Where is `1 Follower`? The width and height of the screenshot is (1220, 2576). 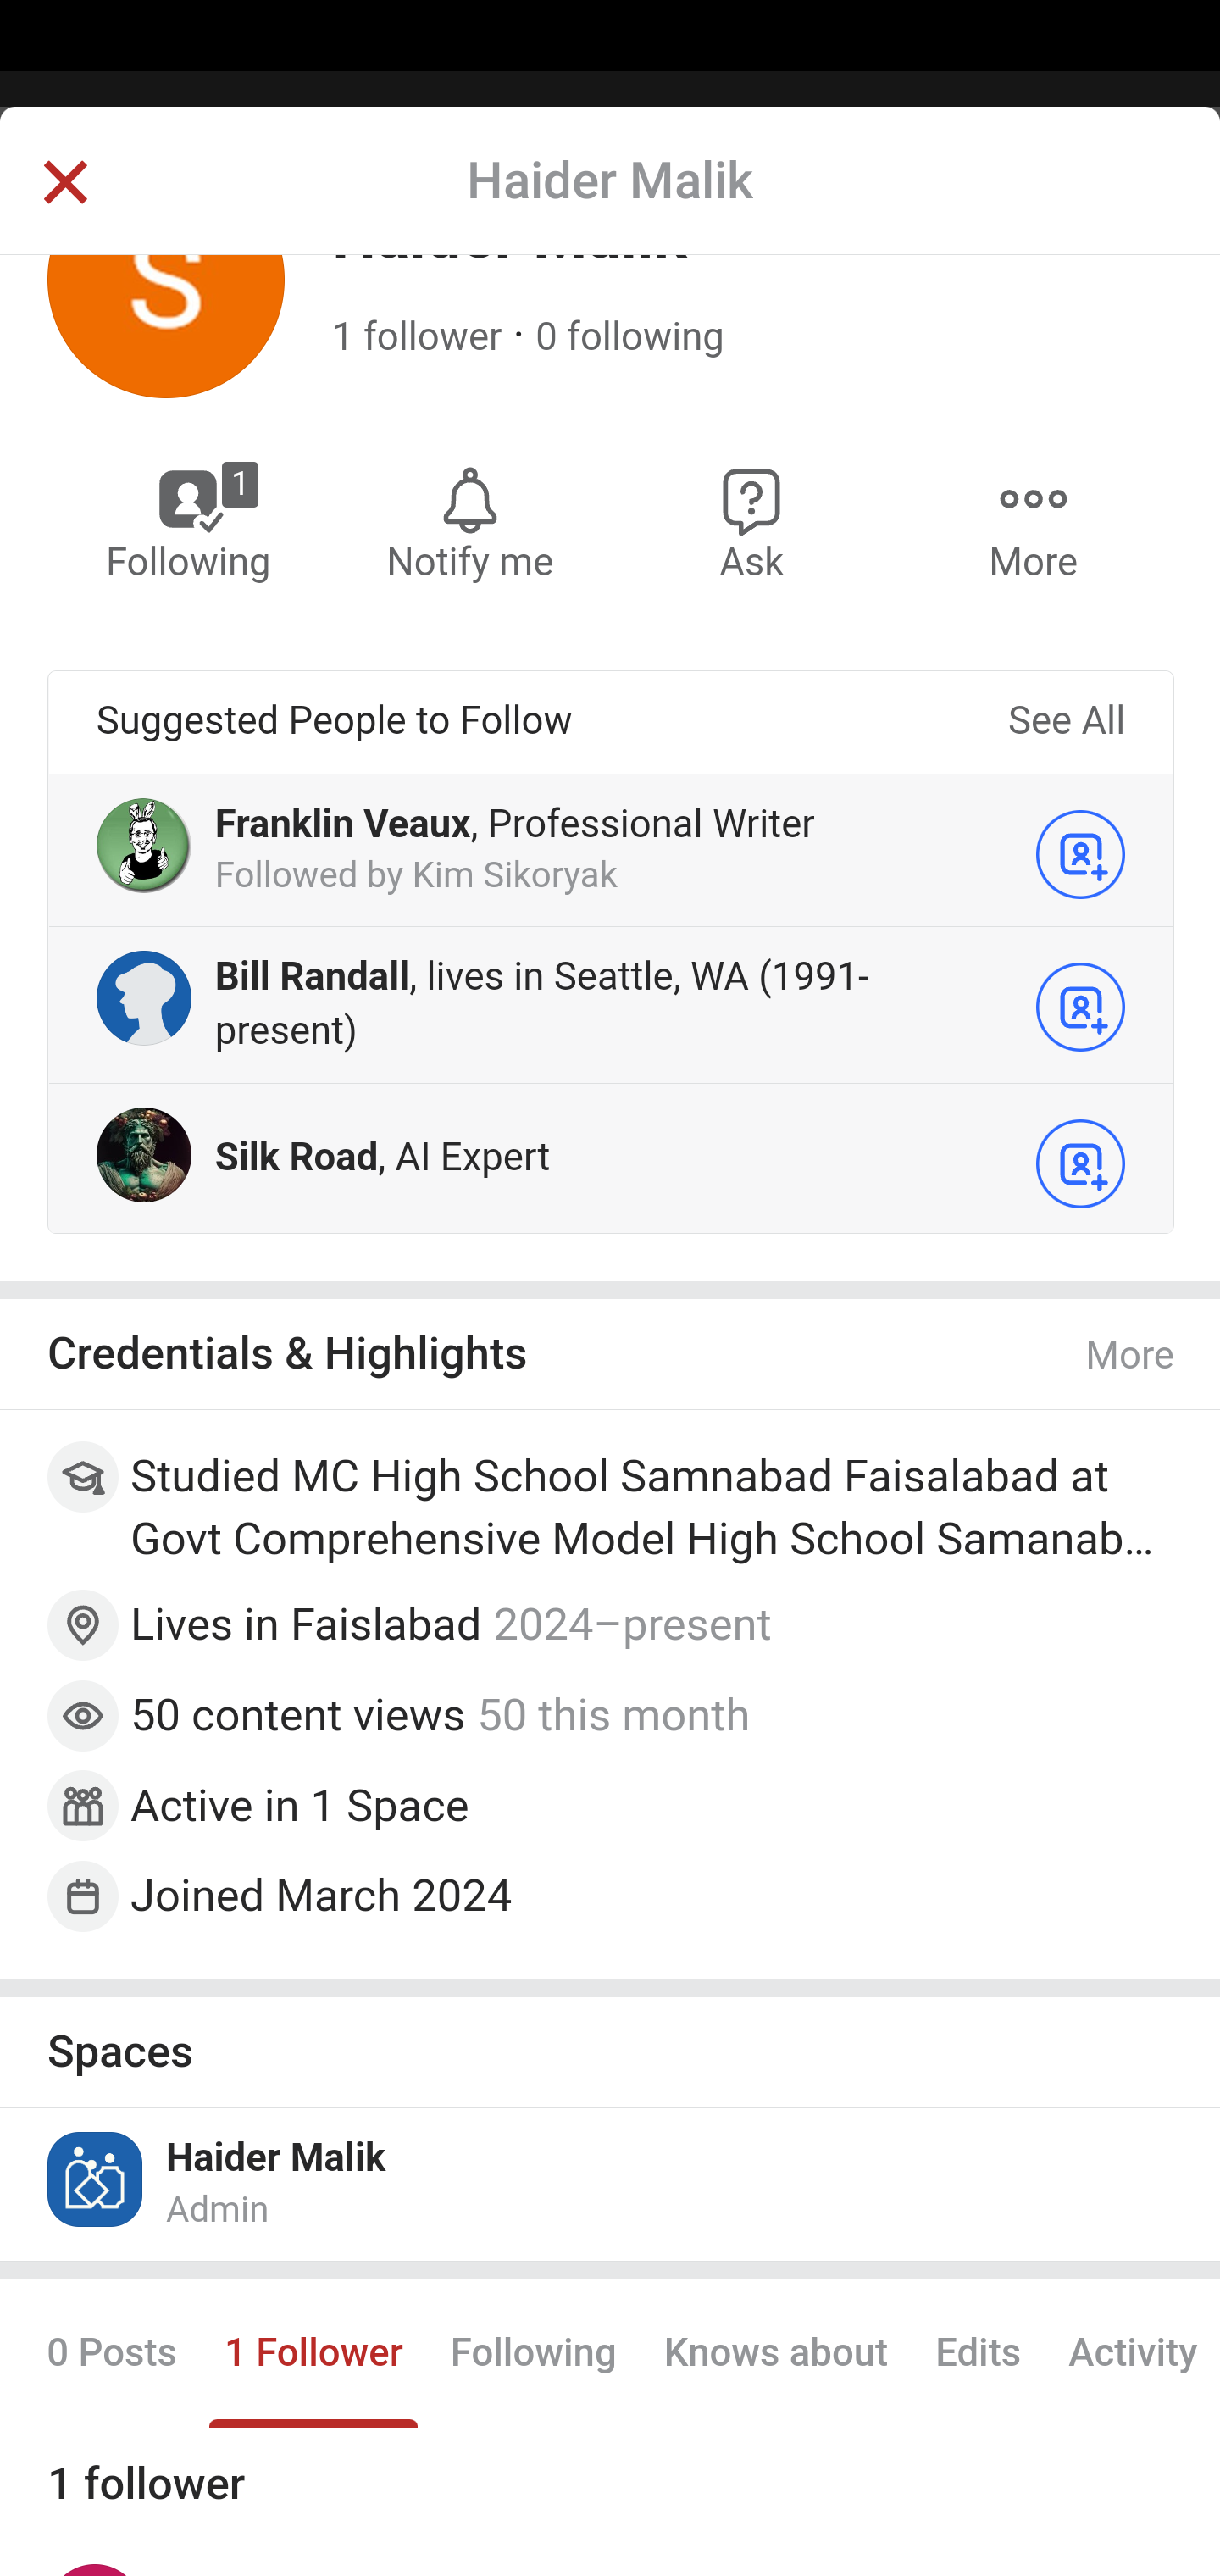 1 Follower is located at coordinates (312, 2356).